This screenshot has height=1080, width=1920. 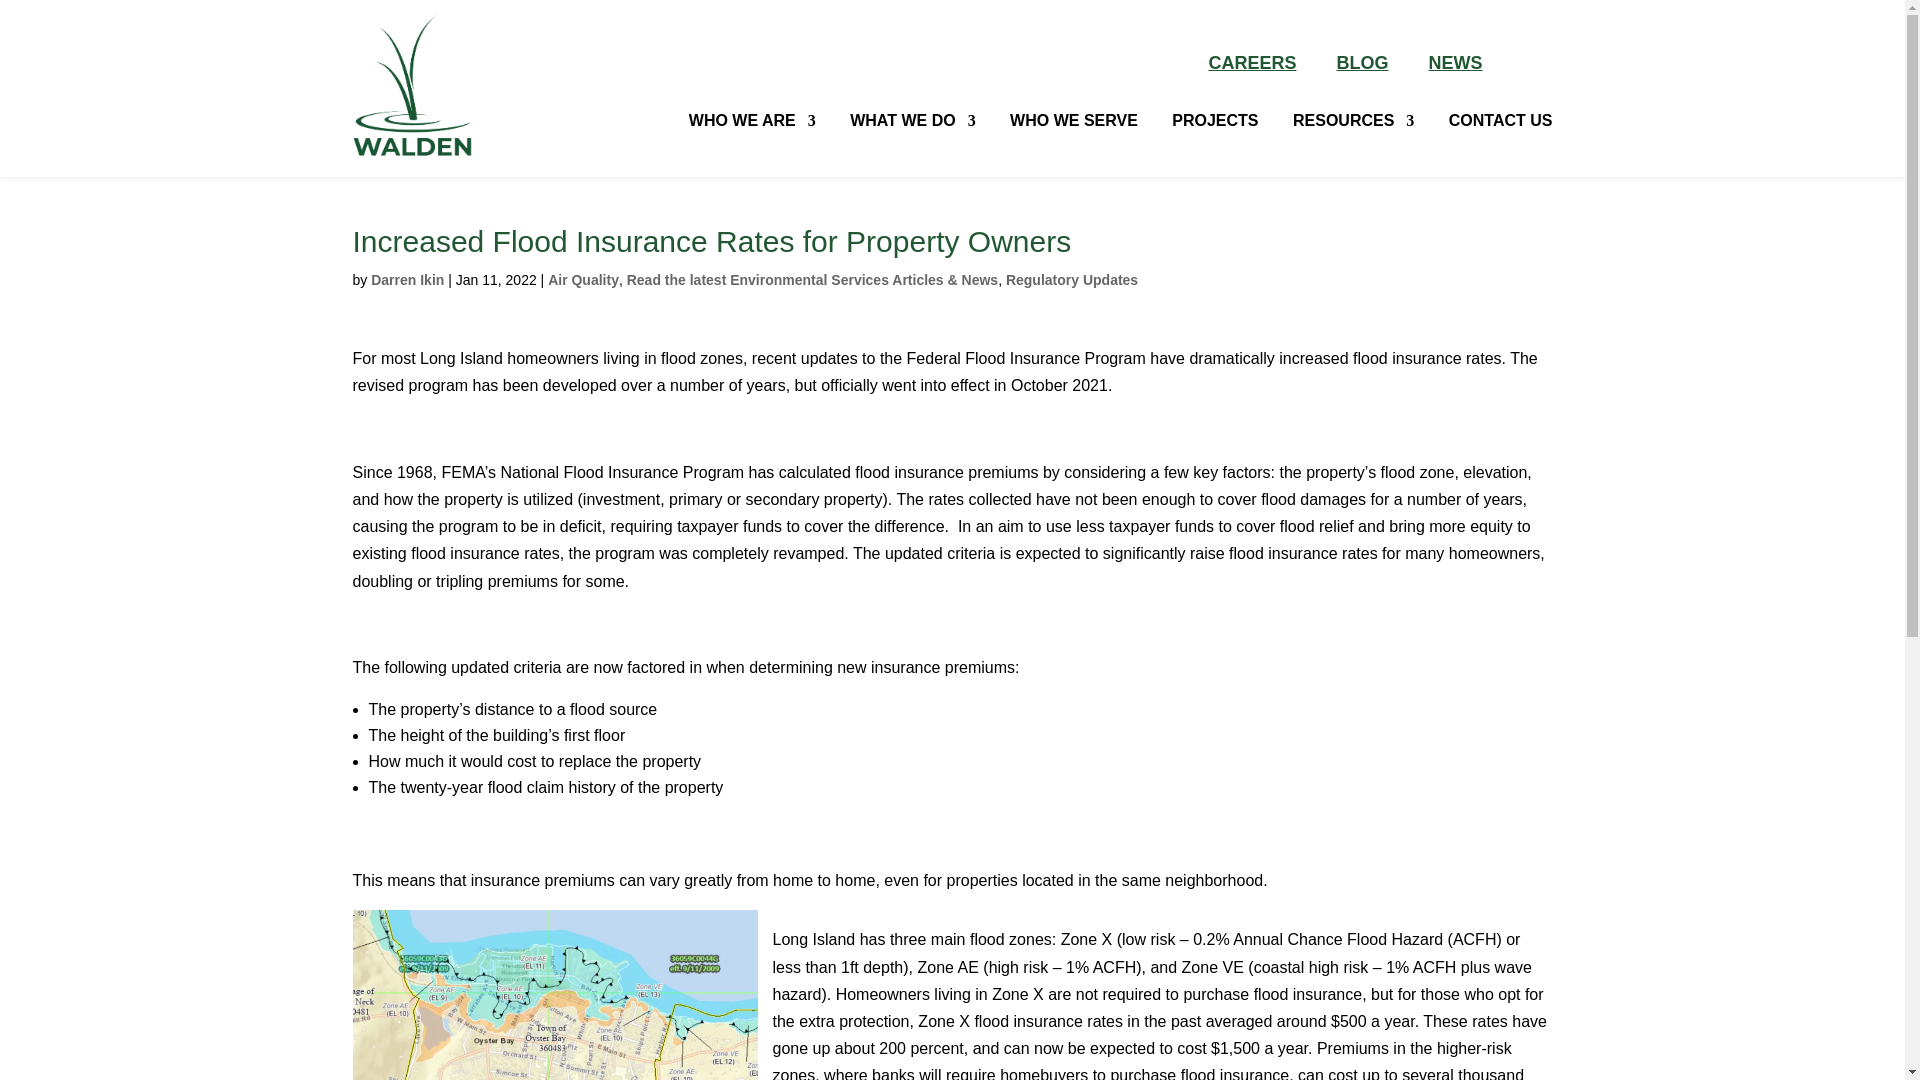 What do you see at coordinates (406, 280) in the screenshot?
I see `Posts by Darren Ikin` at bounding box center [406, 280].